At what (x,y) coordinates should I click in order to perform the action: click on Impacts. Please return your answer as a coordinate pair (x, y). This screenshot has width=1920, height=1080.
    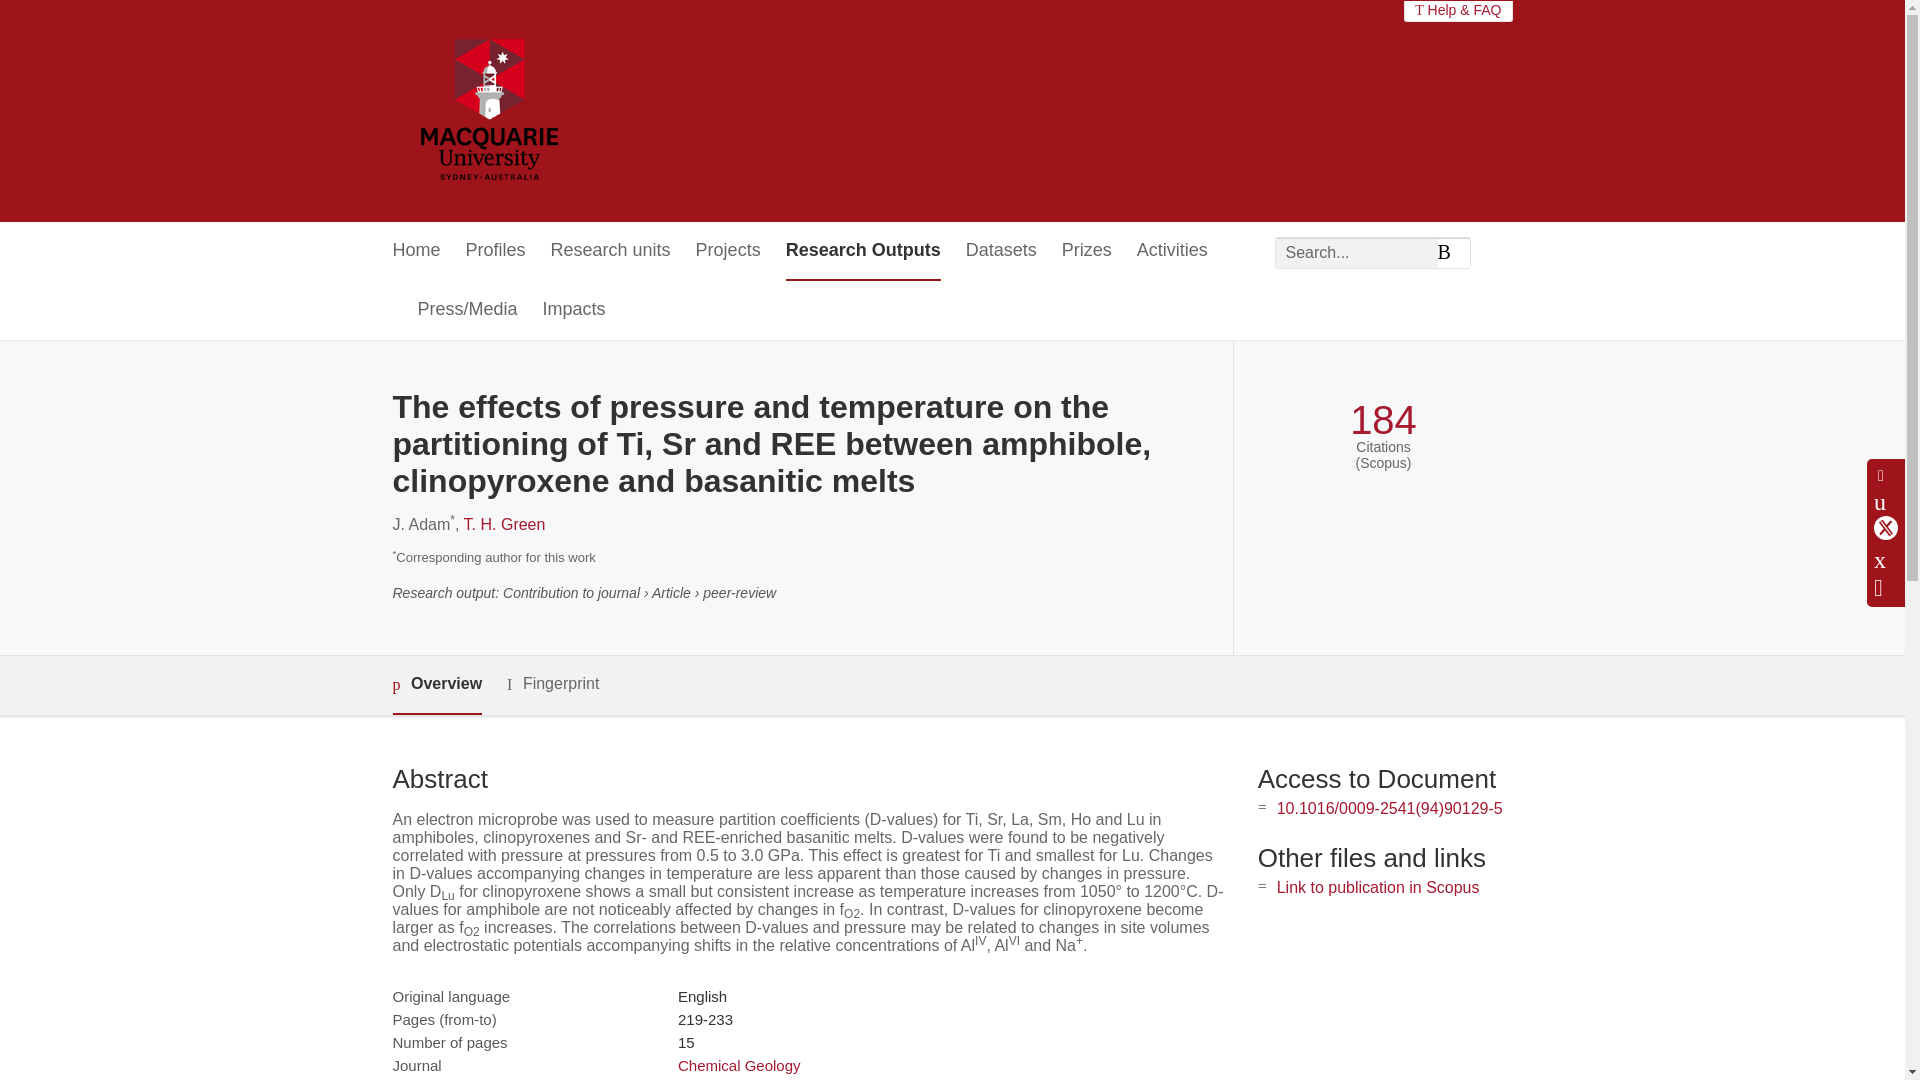
    Looking at the image, I should click on (574, 310).